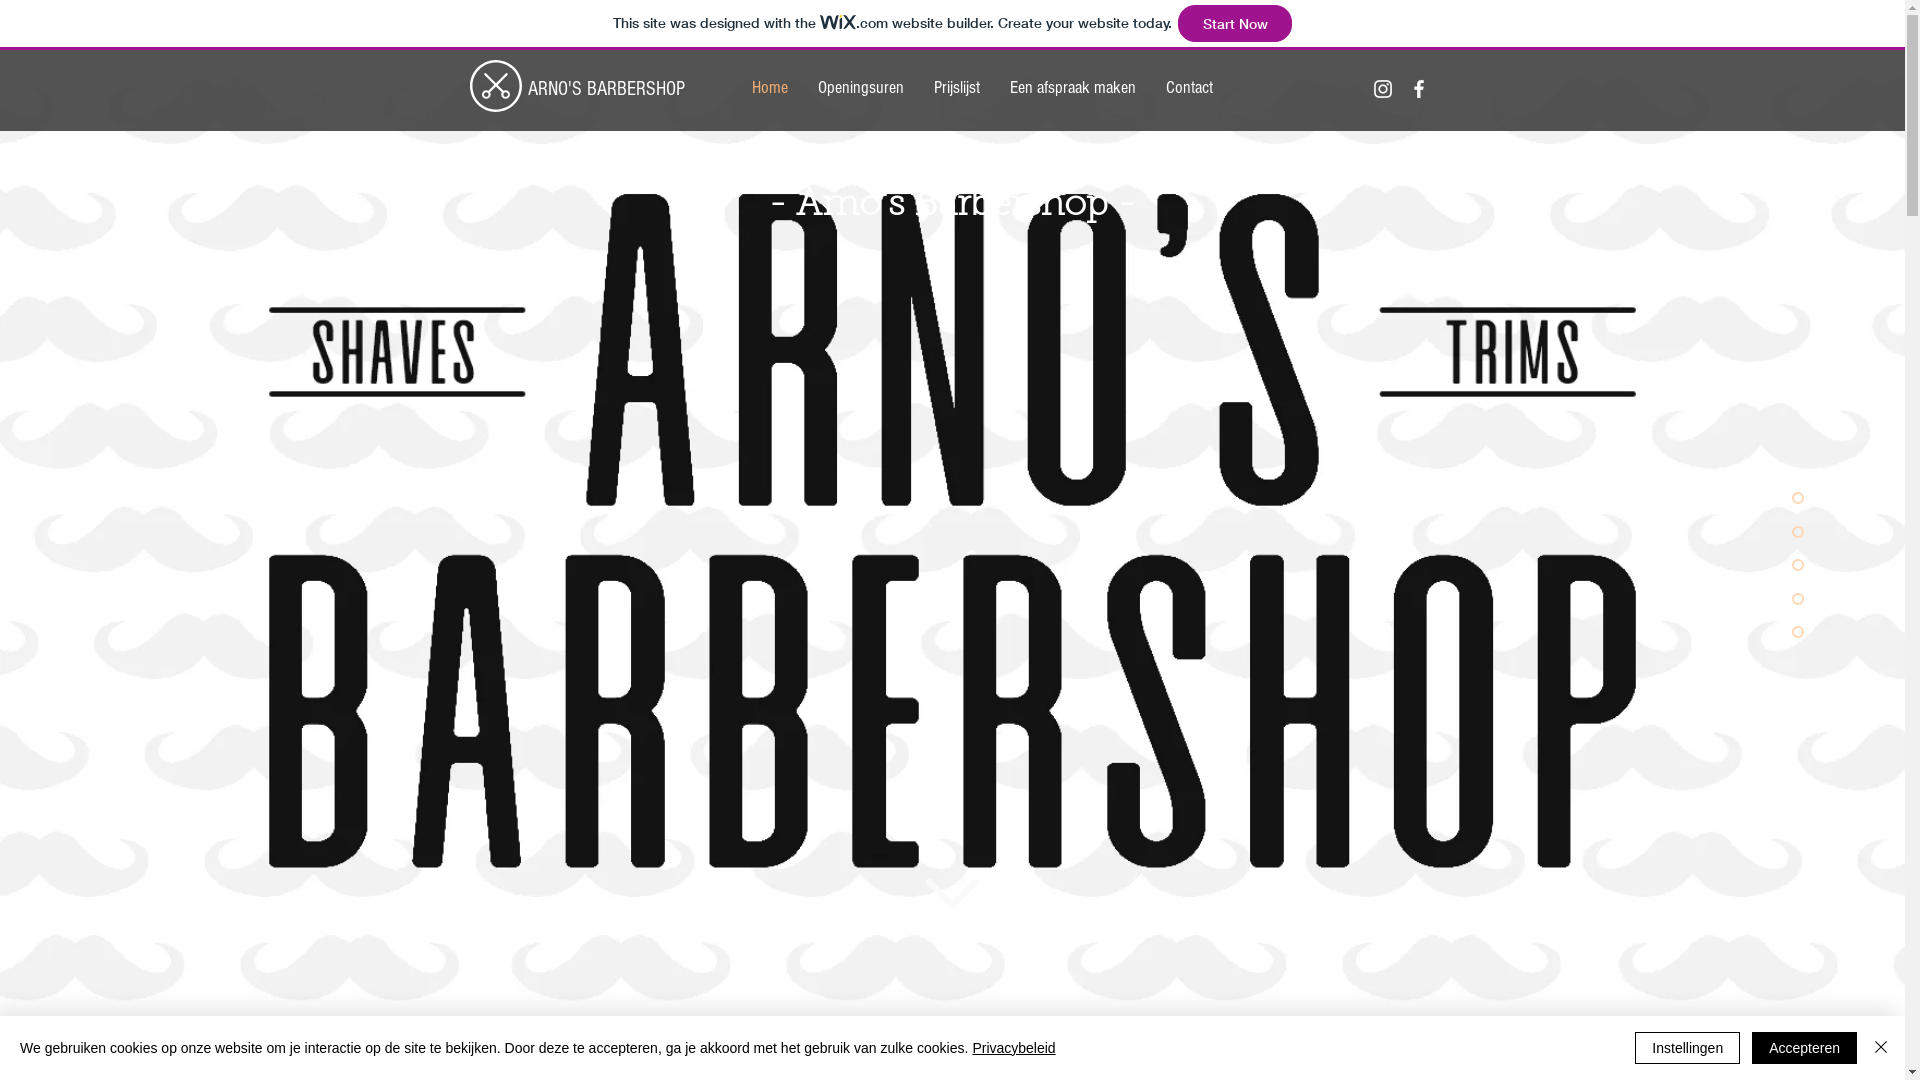 Image resolution: width=1920 pixels, height=1080 pixels. I want to click on Privacybeleid, so click(1014, 1048).